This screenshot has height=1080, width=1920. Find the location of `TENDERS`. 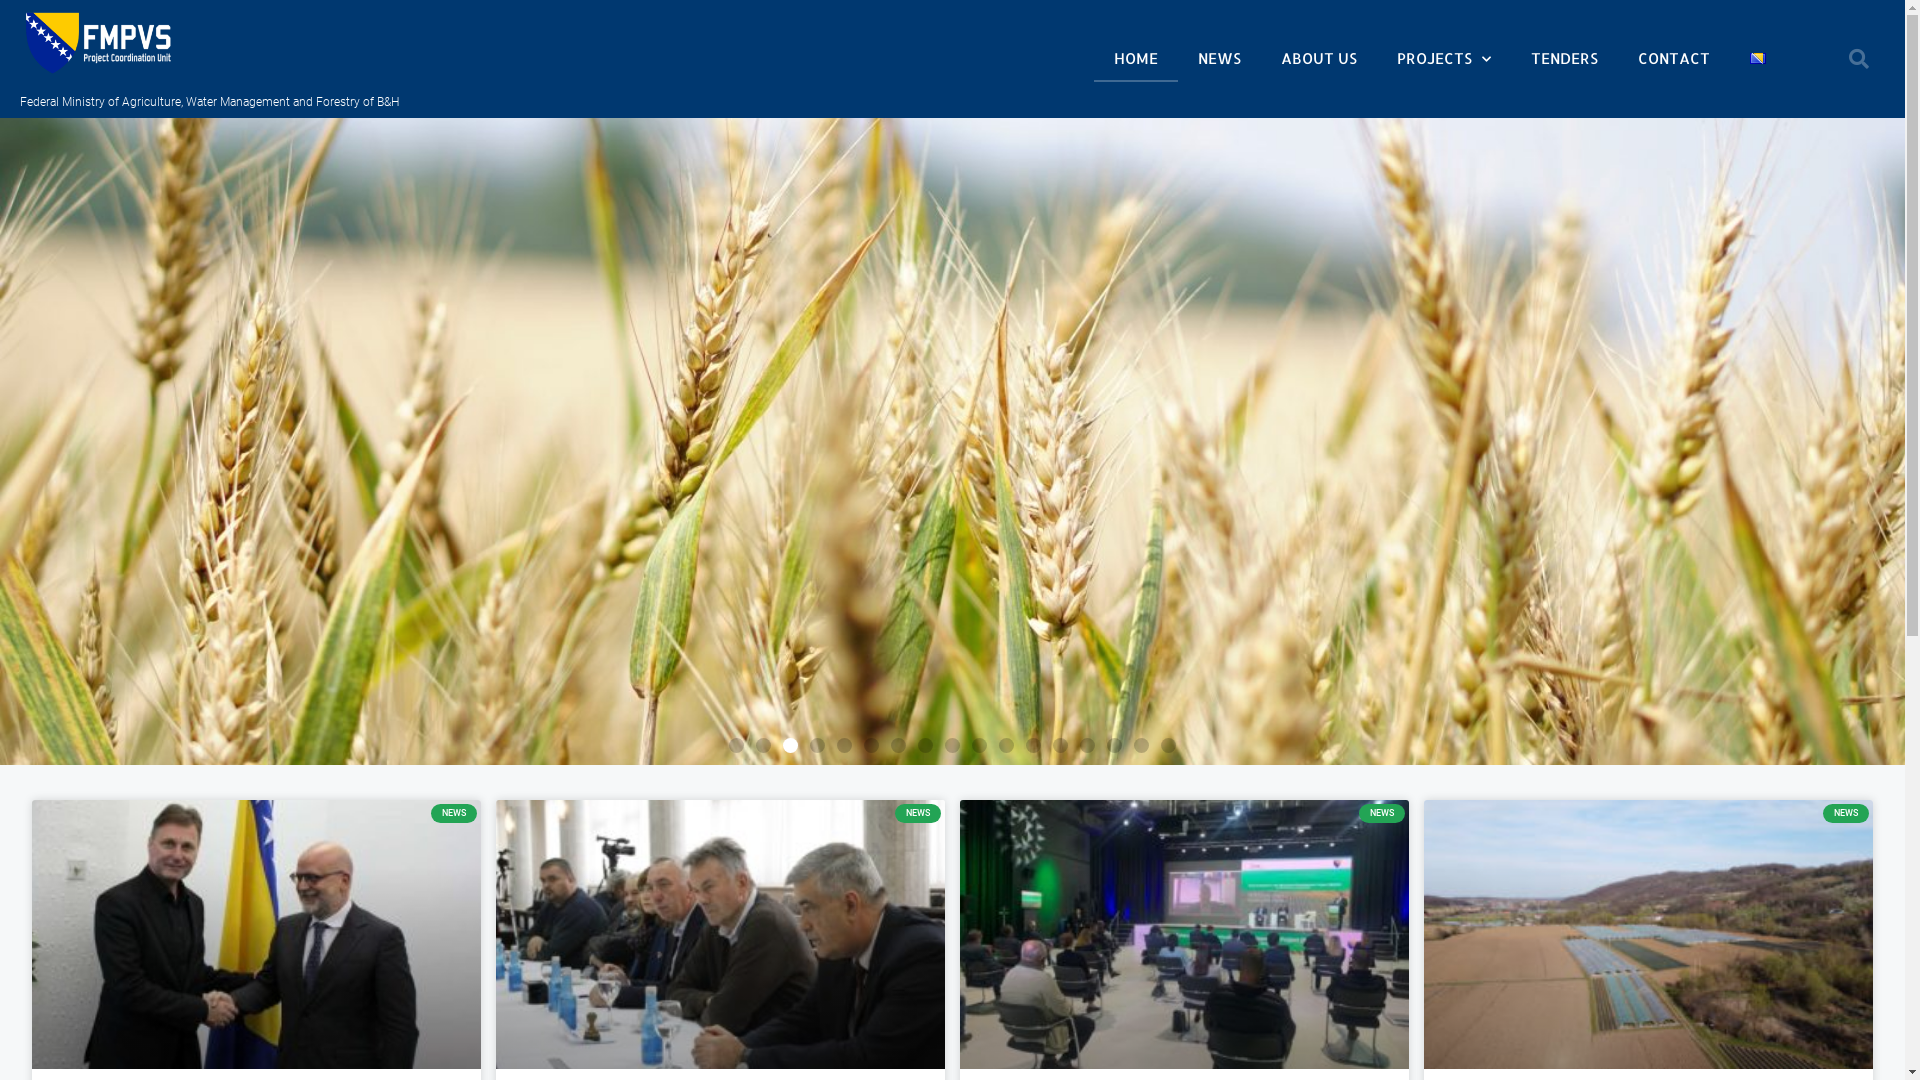

TENDERS is located at coordinates (1564, 58).